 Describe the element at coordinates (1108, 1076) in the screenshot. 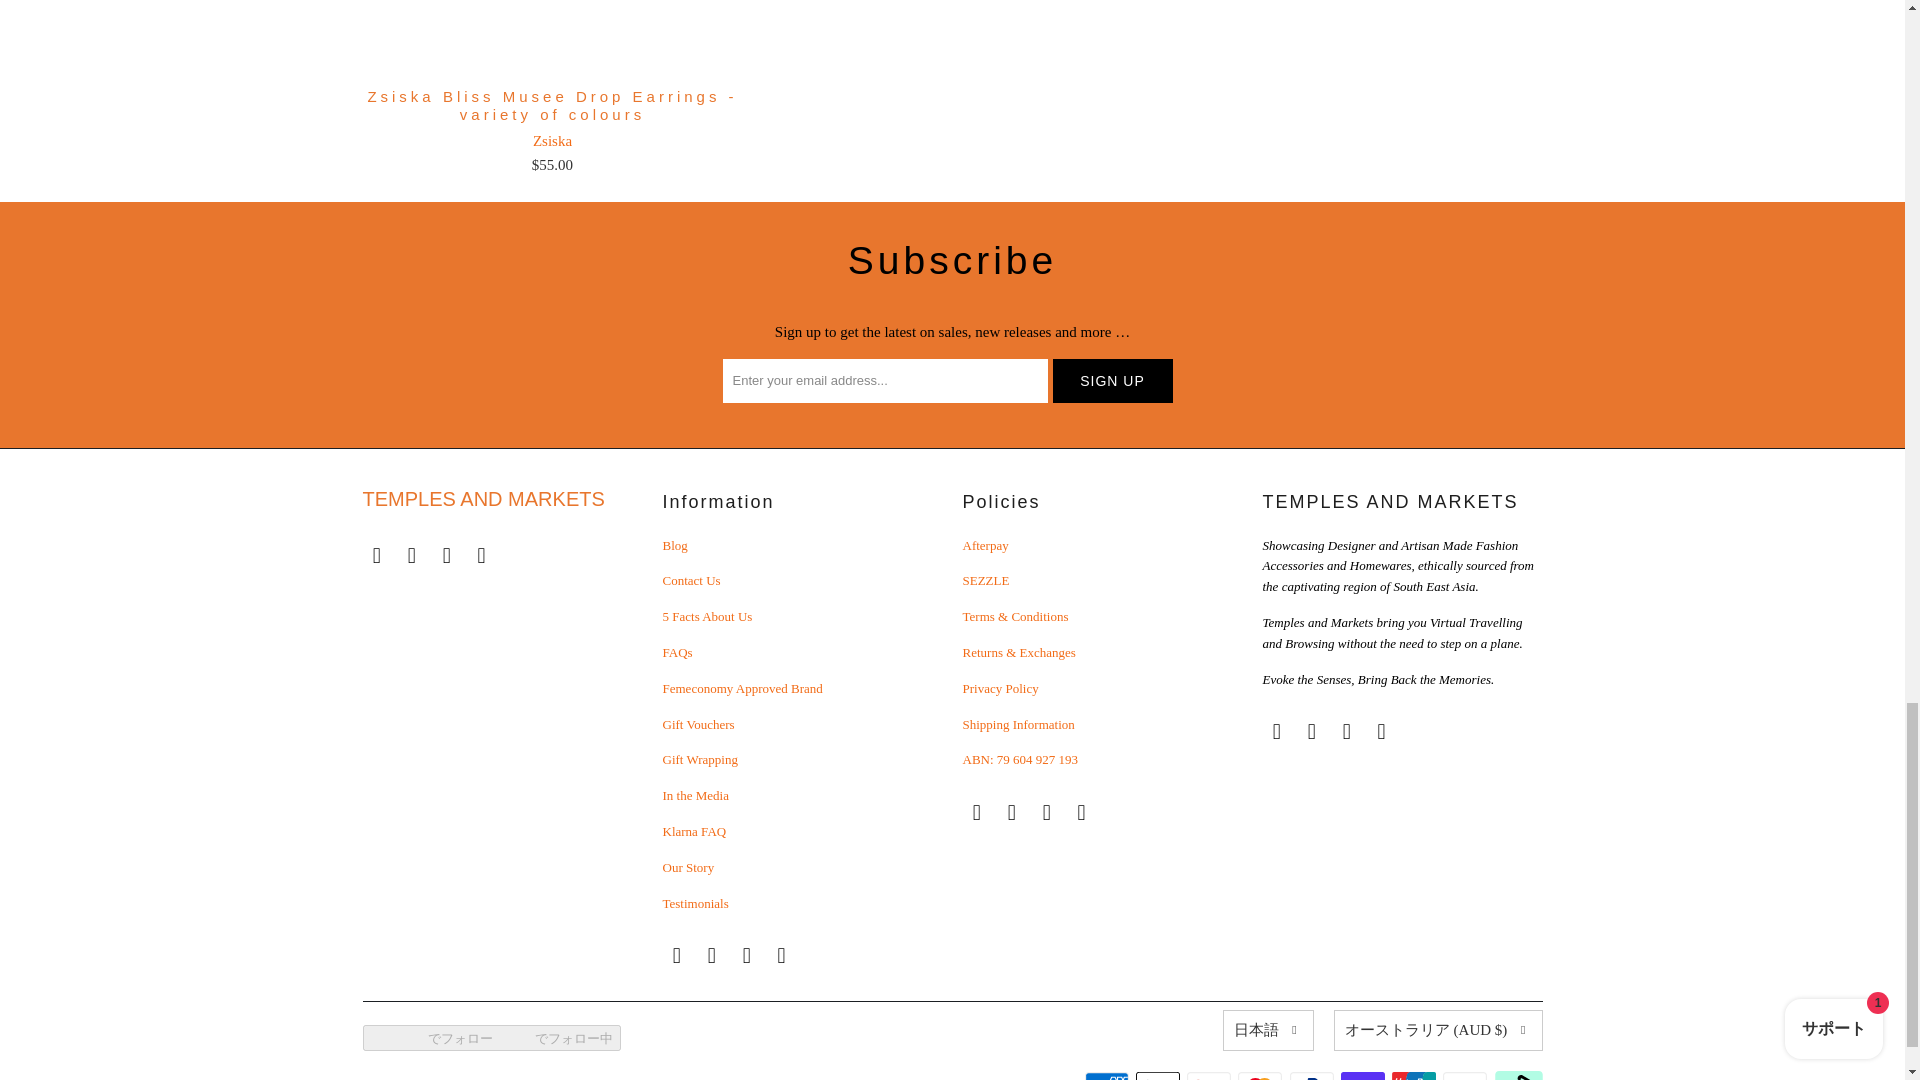

I see `American Express` at that location.